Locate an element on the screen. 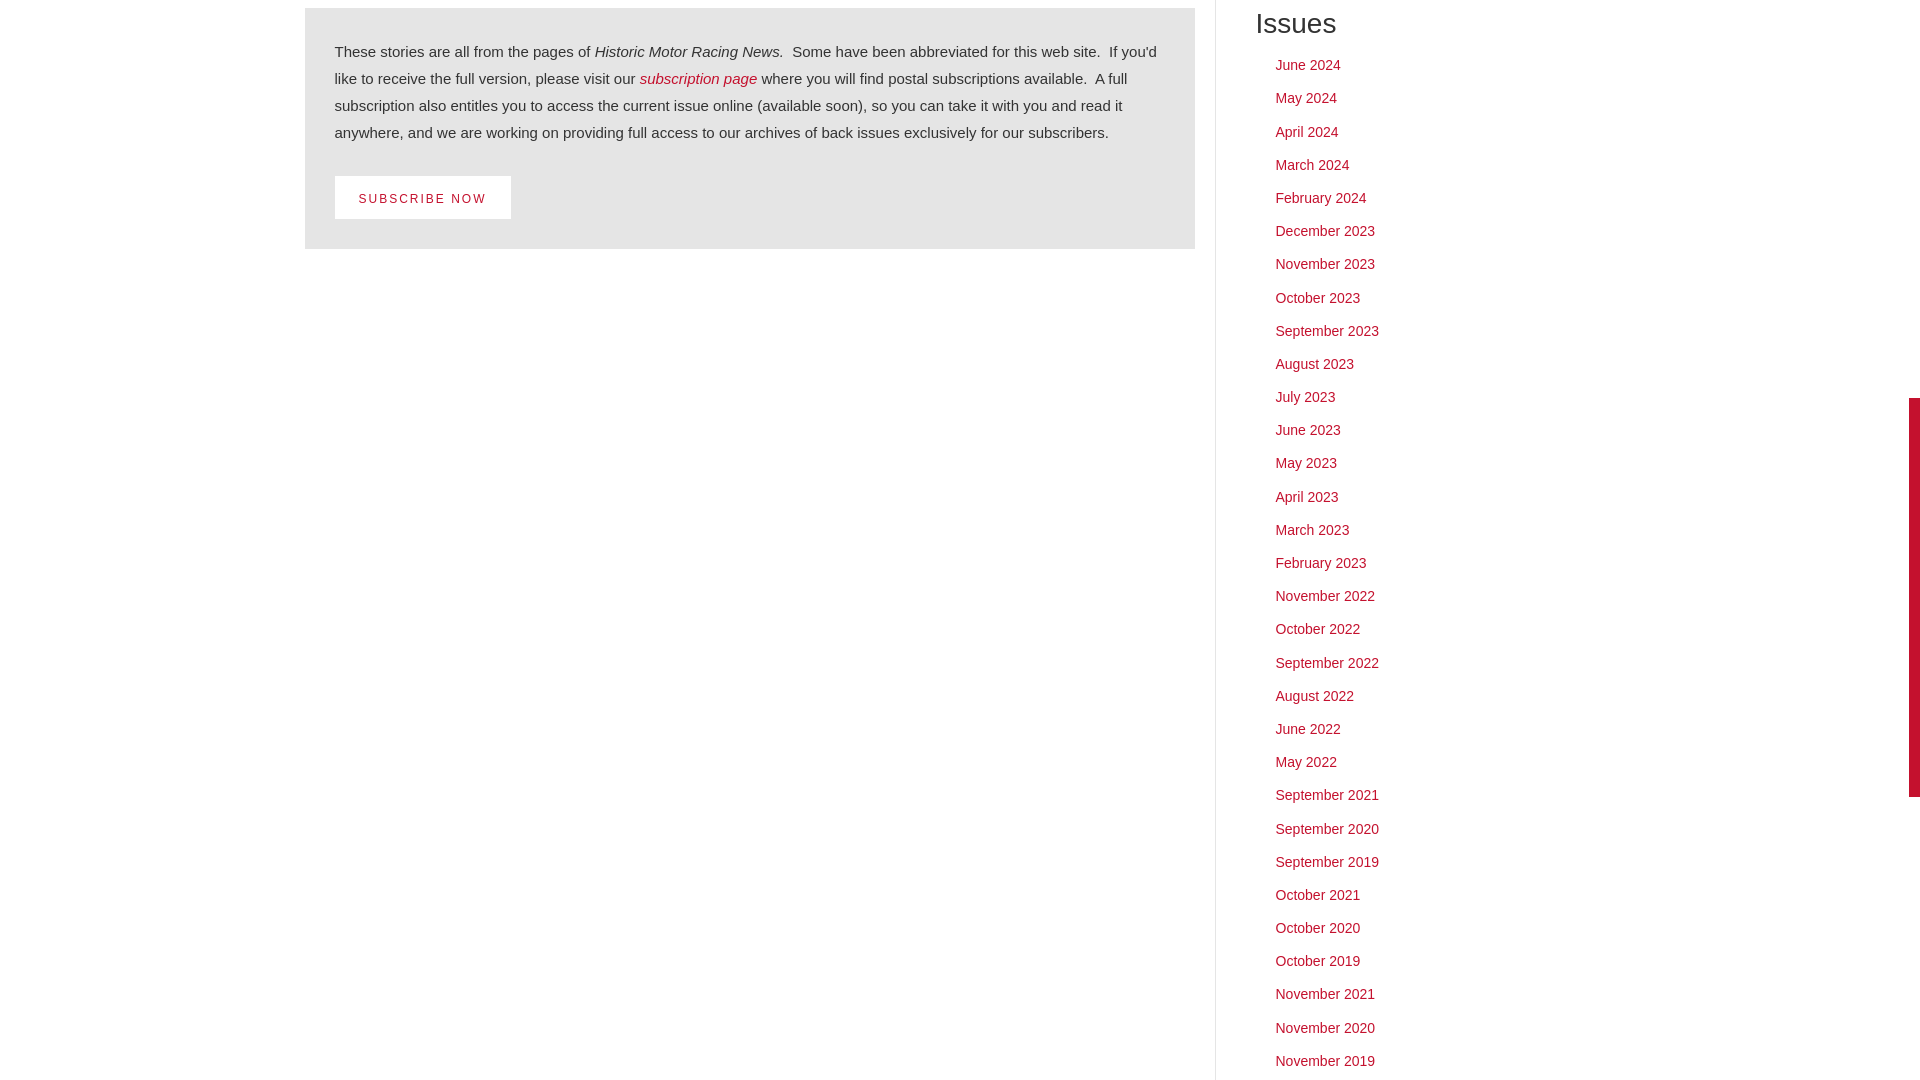 The height and width of the screenshot is (1080, 1920). subscription page is located at coordinates (698, 78).